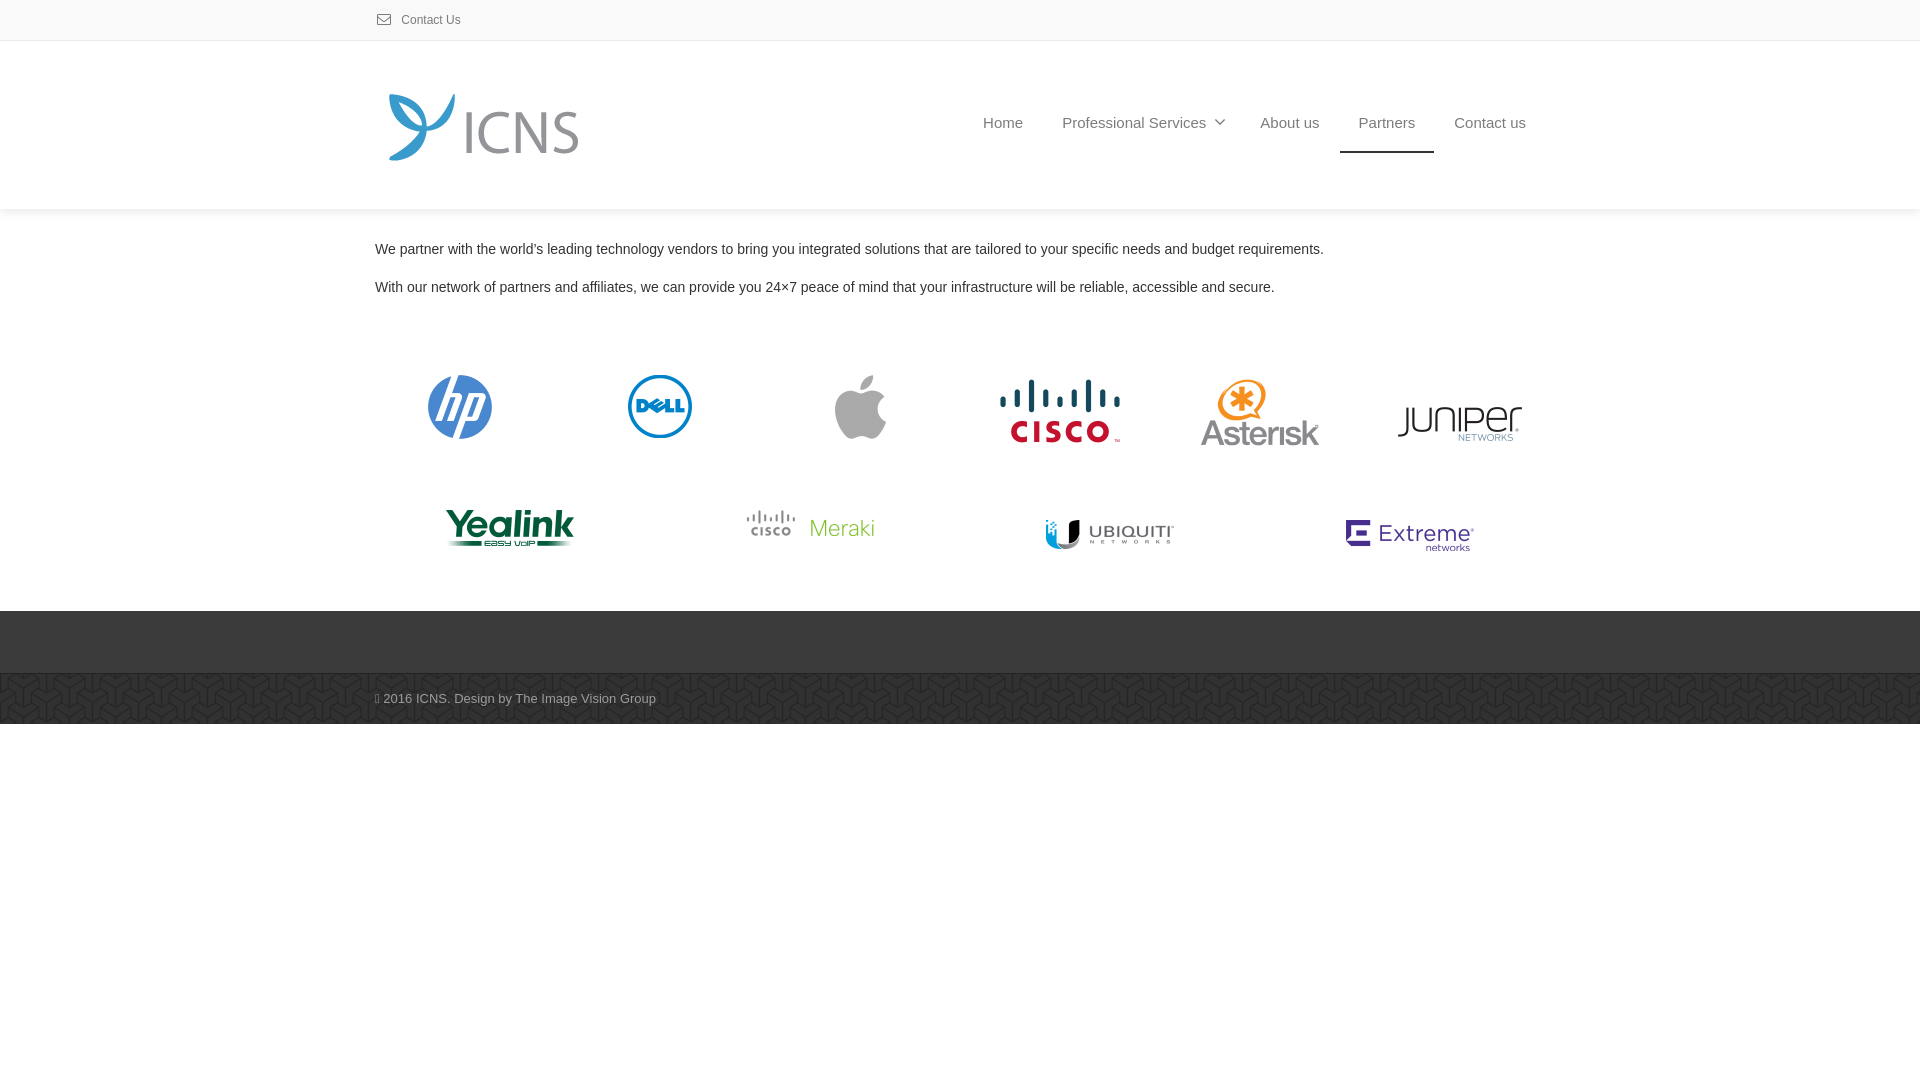  Describe the element at coordinates (810, 523) in the screenshot. I see `cisco-meraki` at that location.